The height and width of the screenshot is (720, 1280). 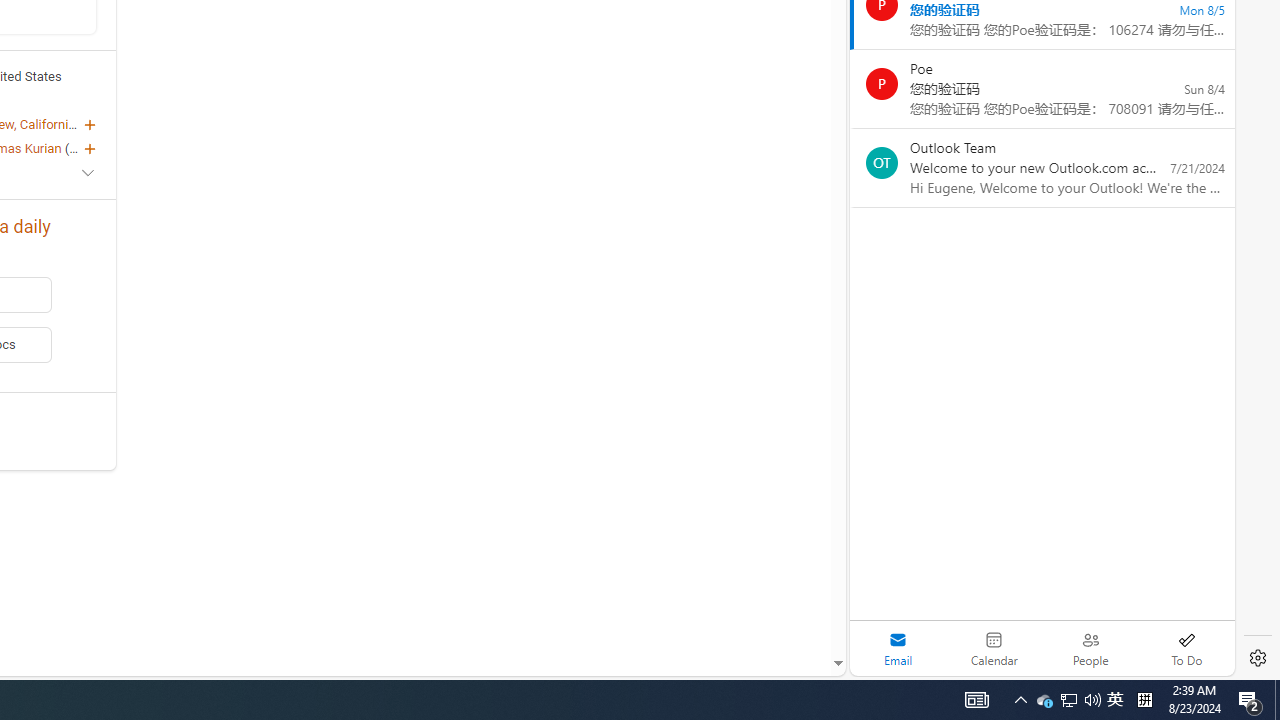 What do you see at coordinates (1258, 658) in the screenshot?
I see `Settings` at bounding box center [1258, 658].